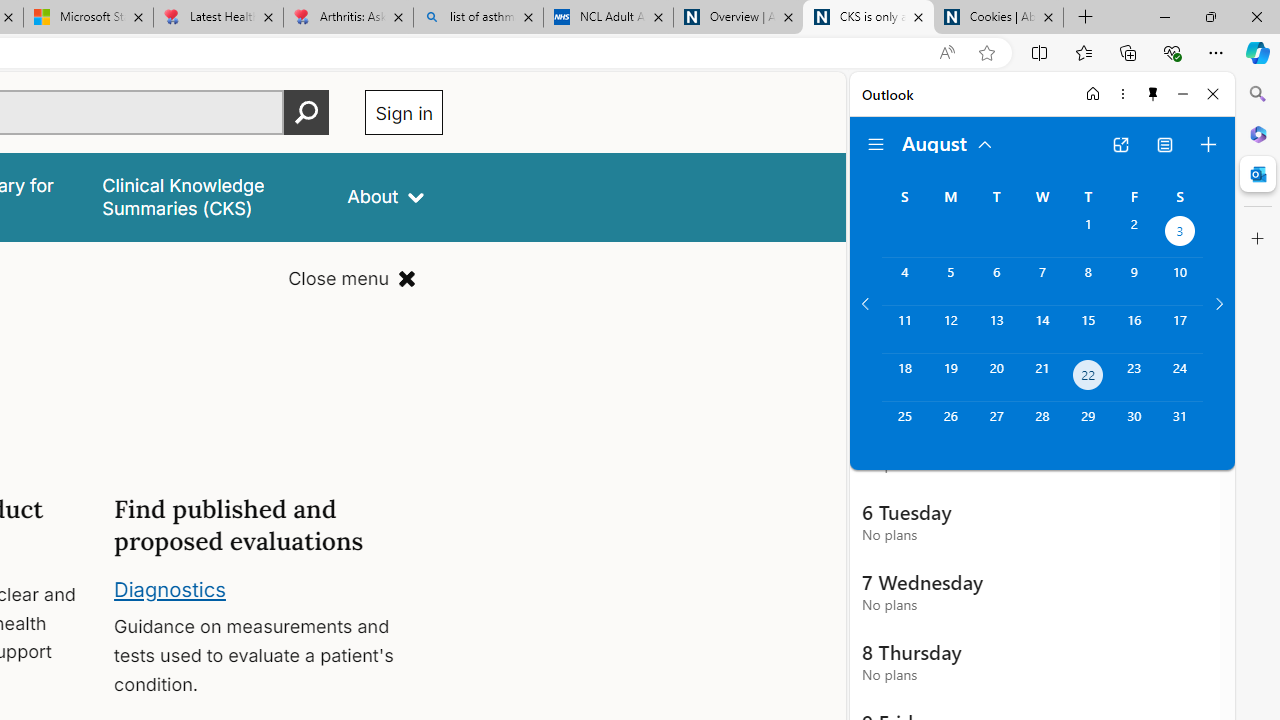  I want to click on Tuesday, August 27, 2024. , so click(996, 426).